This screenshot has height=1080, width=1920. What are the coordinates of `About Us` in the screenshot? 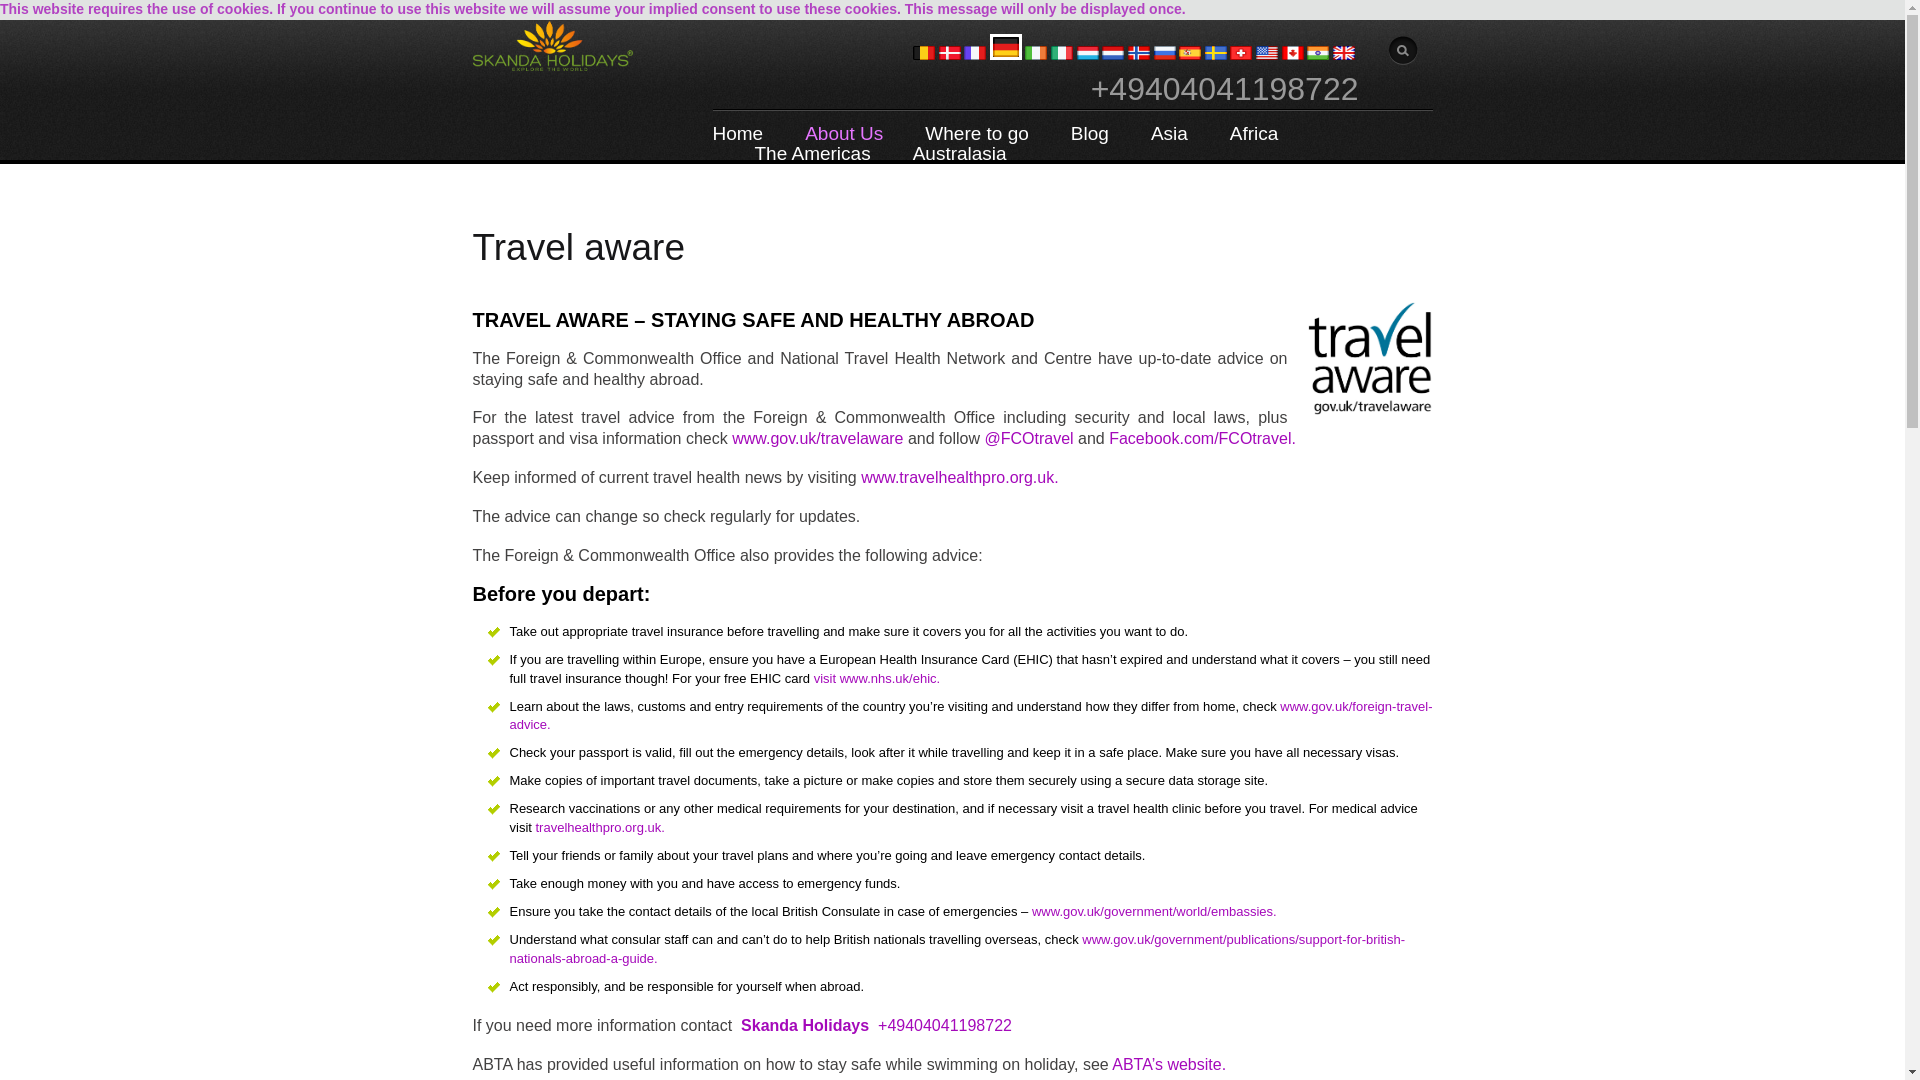 It's located at (844, 118).